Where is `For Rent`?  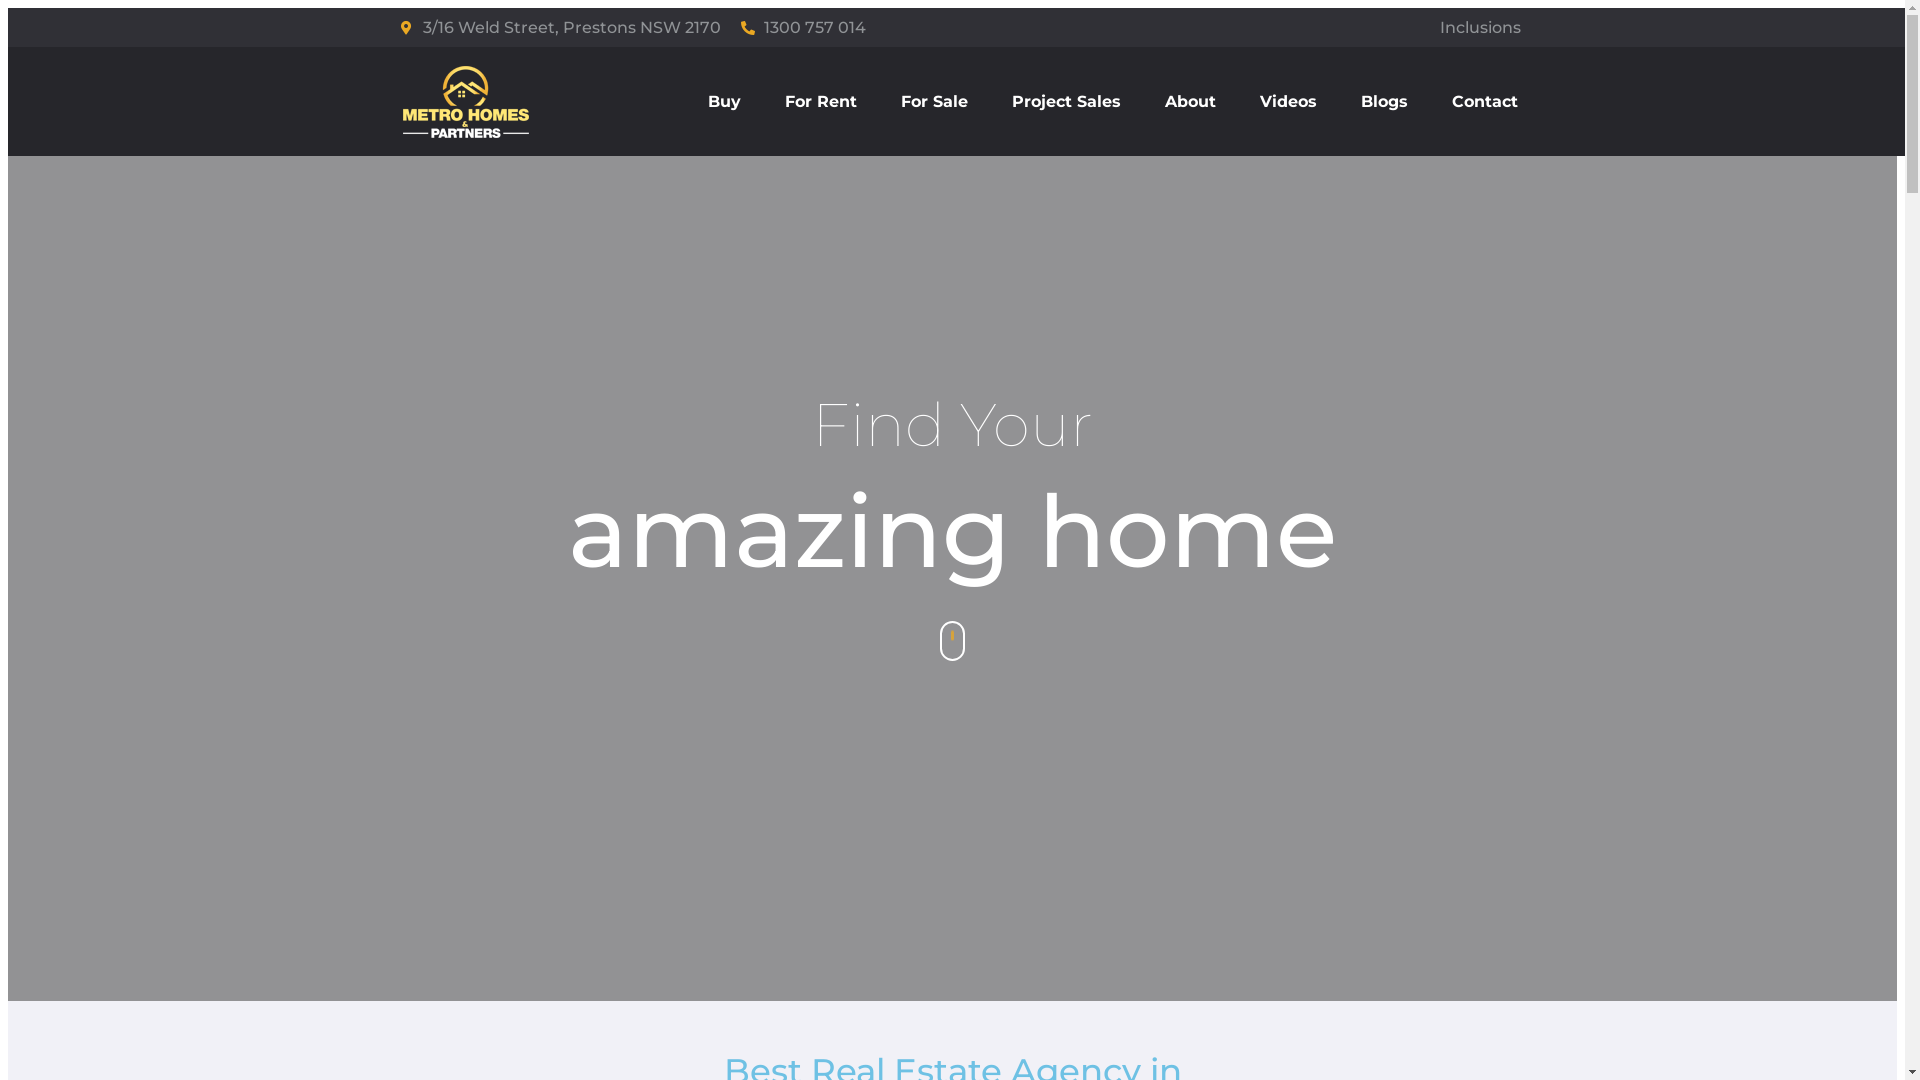
For Rent is located at coordinates (821, 101).